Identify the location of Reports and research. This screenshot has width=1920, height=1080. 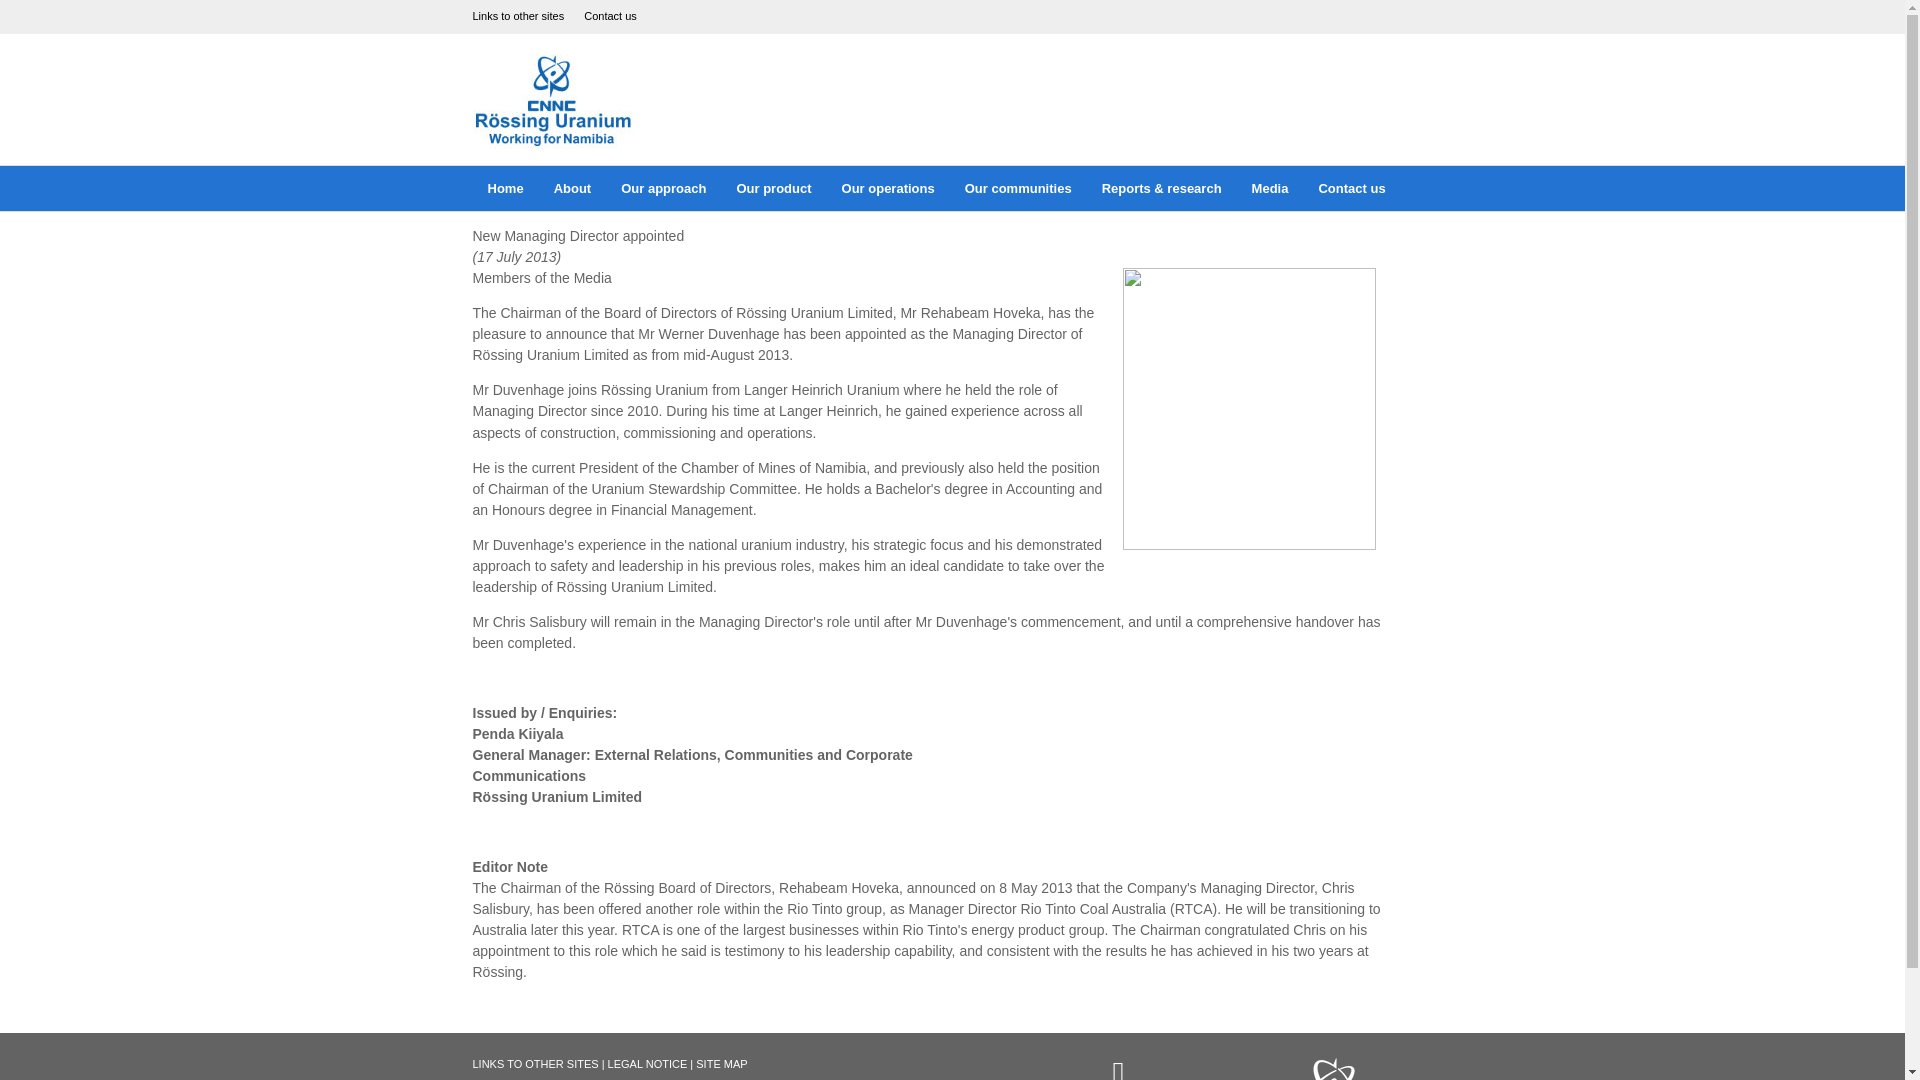
(1161, 188).